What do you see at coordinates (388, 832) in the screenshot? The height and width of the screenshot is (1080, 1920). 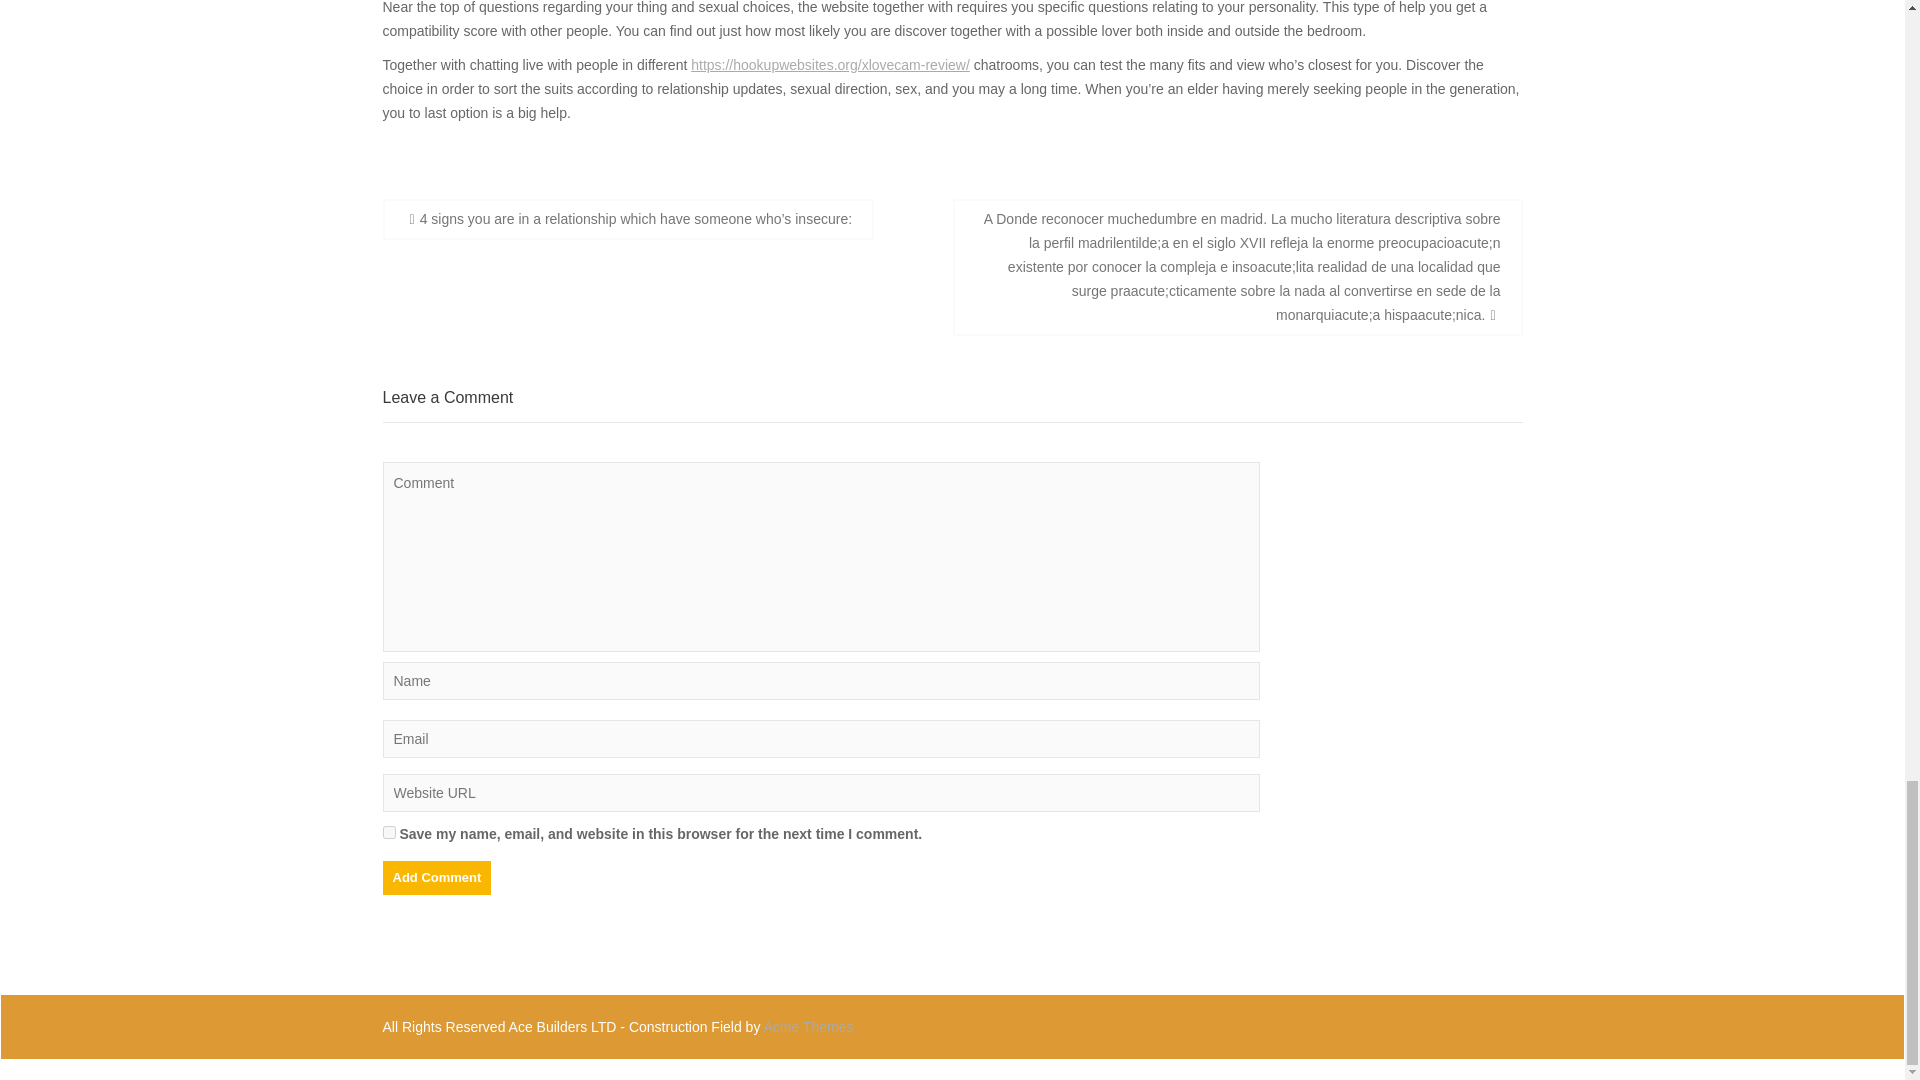 I see `yes` at bounding box center [388, 832].